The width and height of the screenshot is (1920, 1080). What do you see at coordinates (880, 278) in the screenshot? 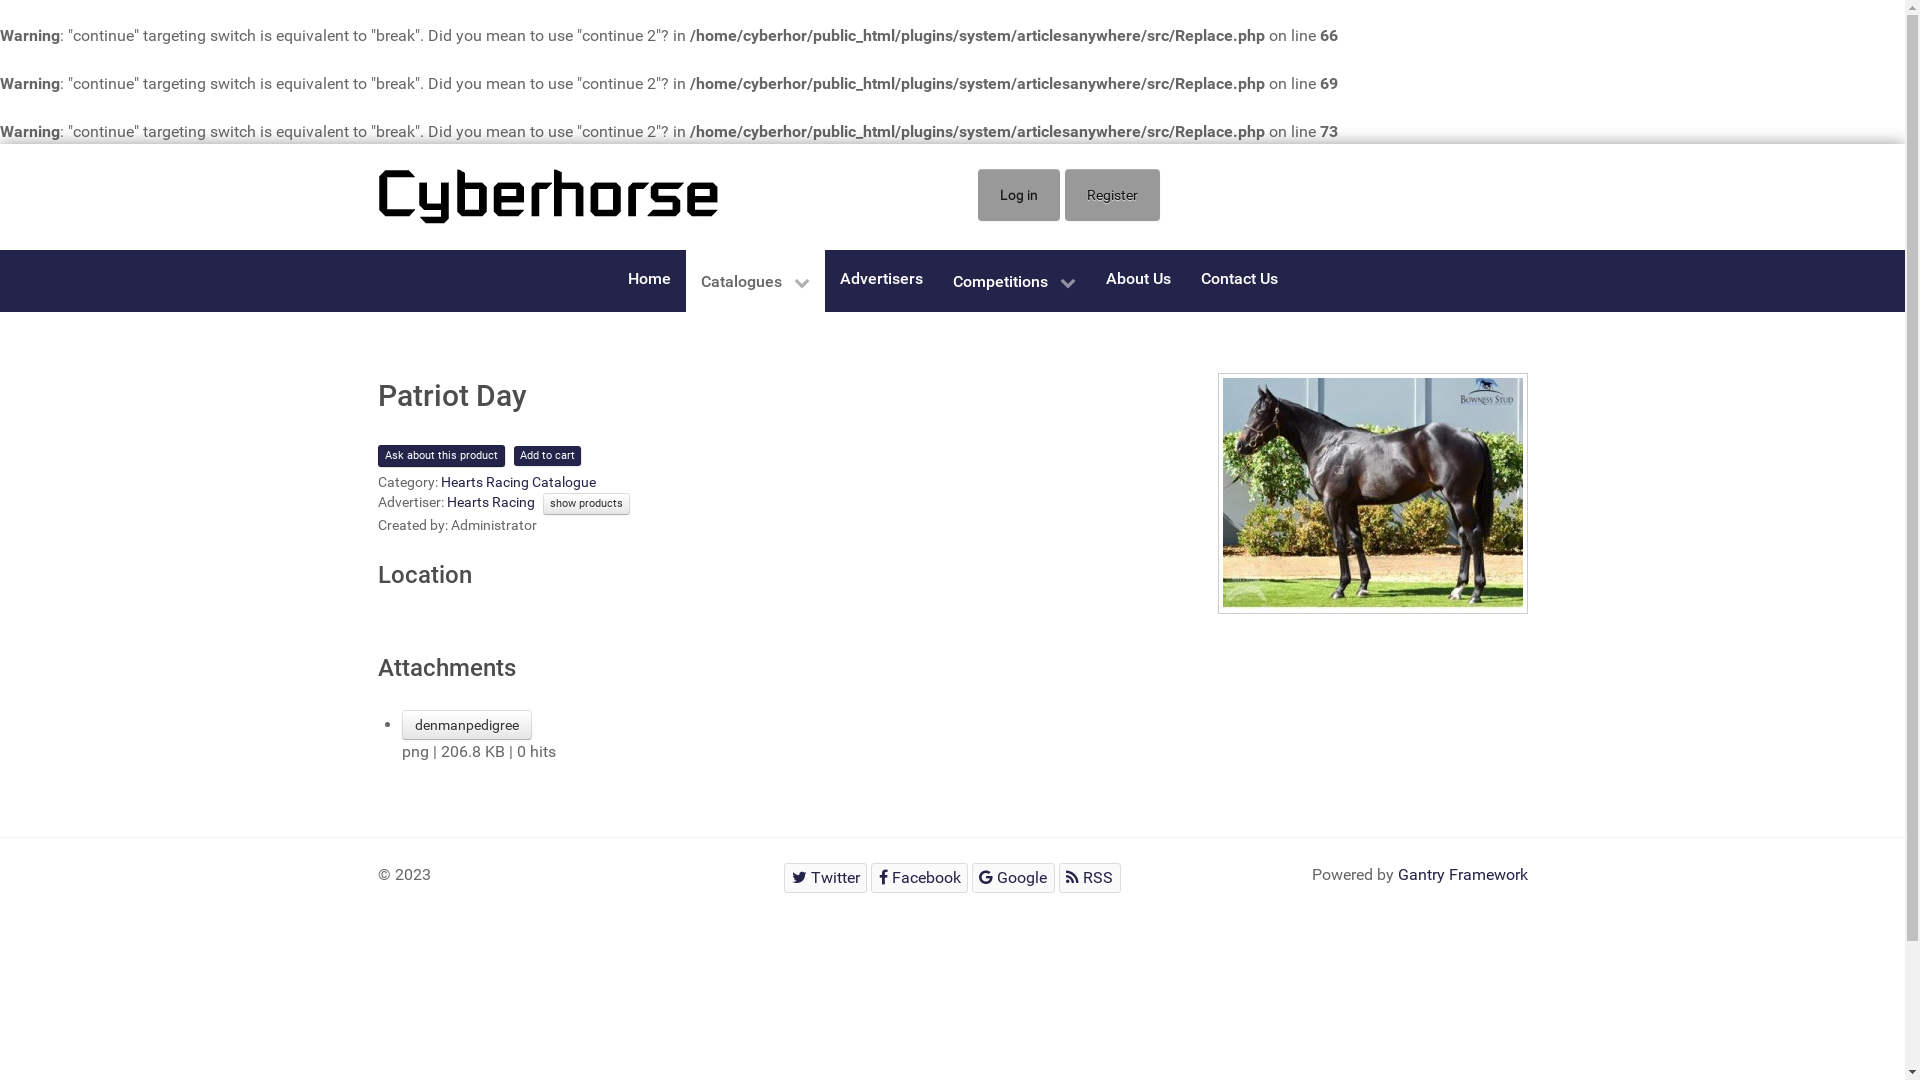
I see `Advertisers` at bounding box center [880, 278].